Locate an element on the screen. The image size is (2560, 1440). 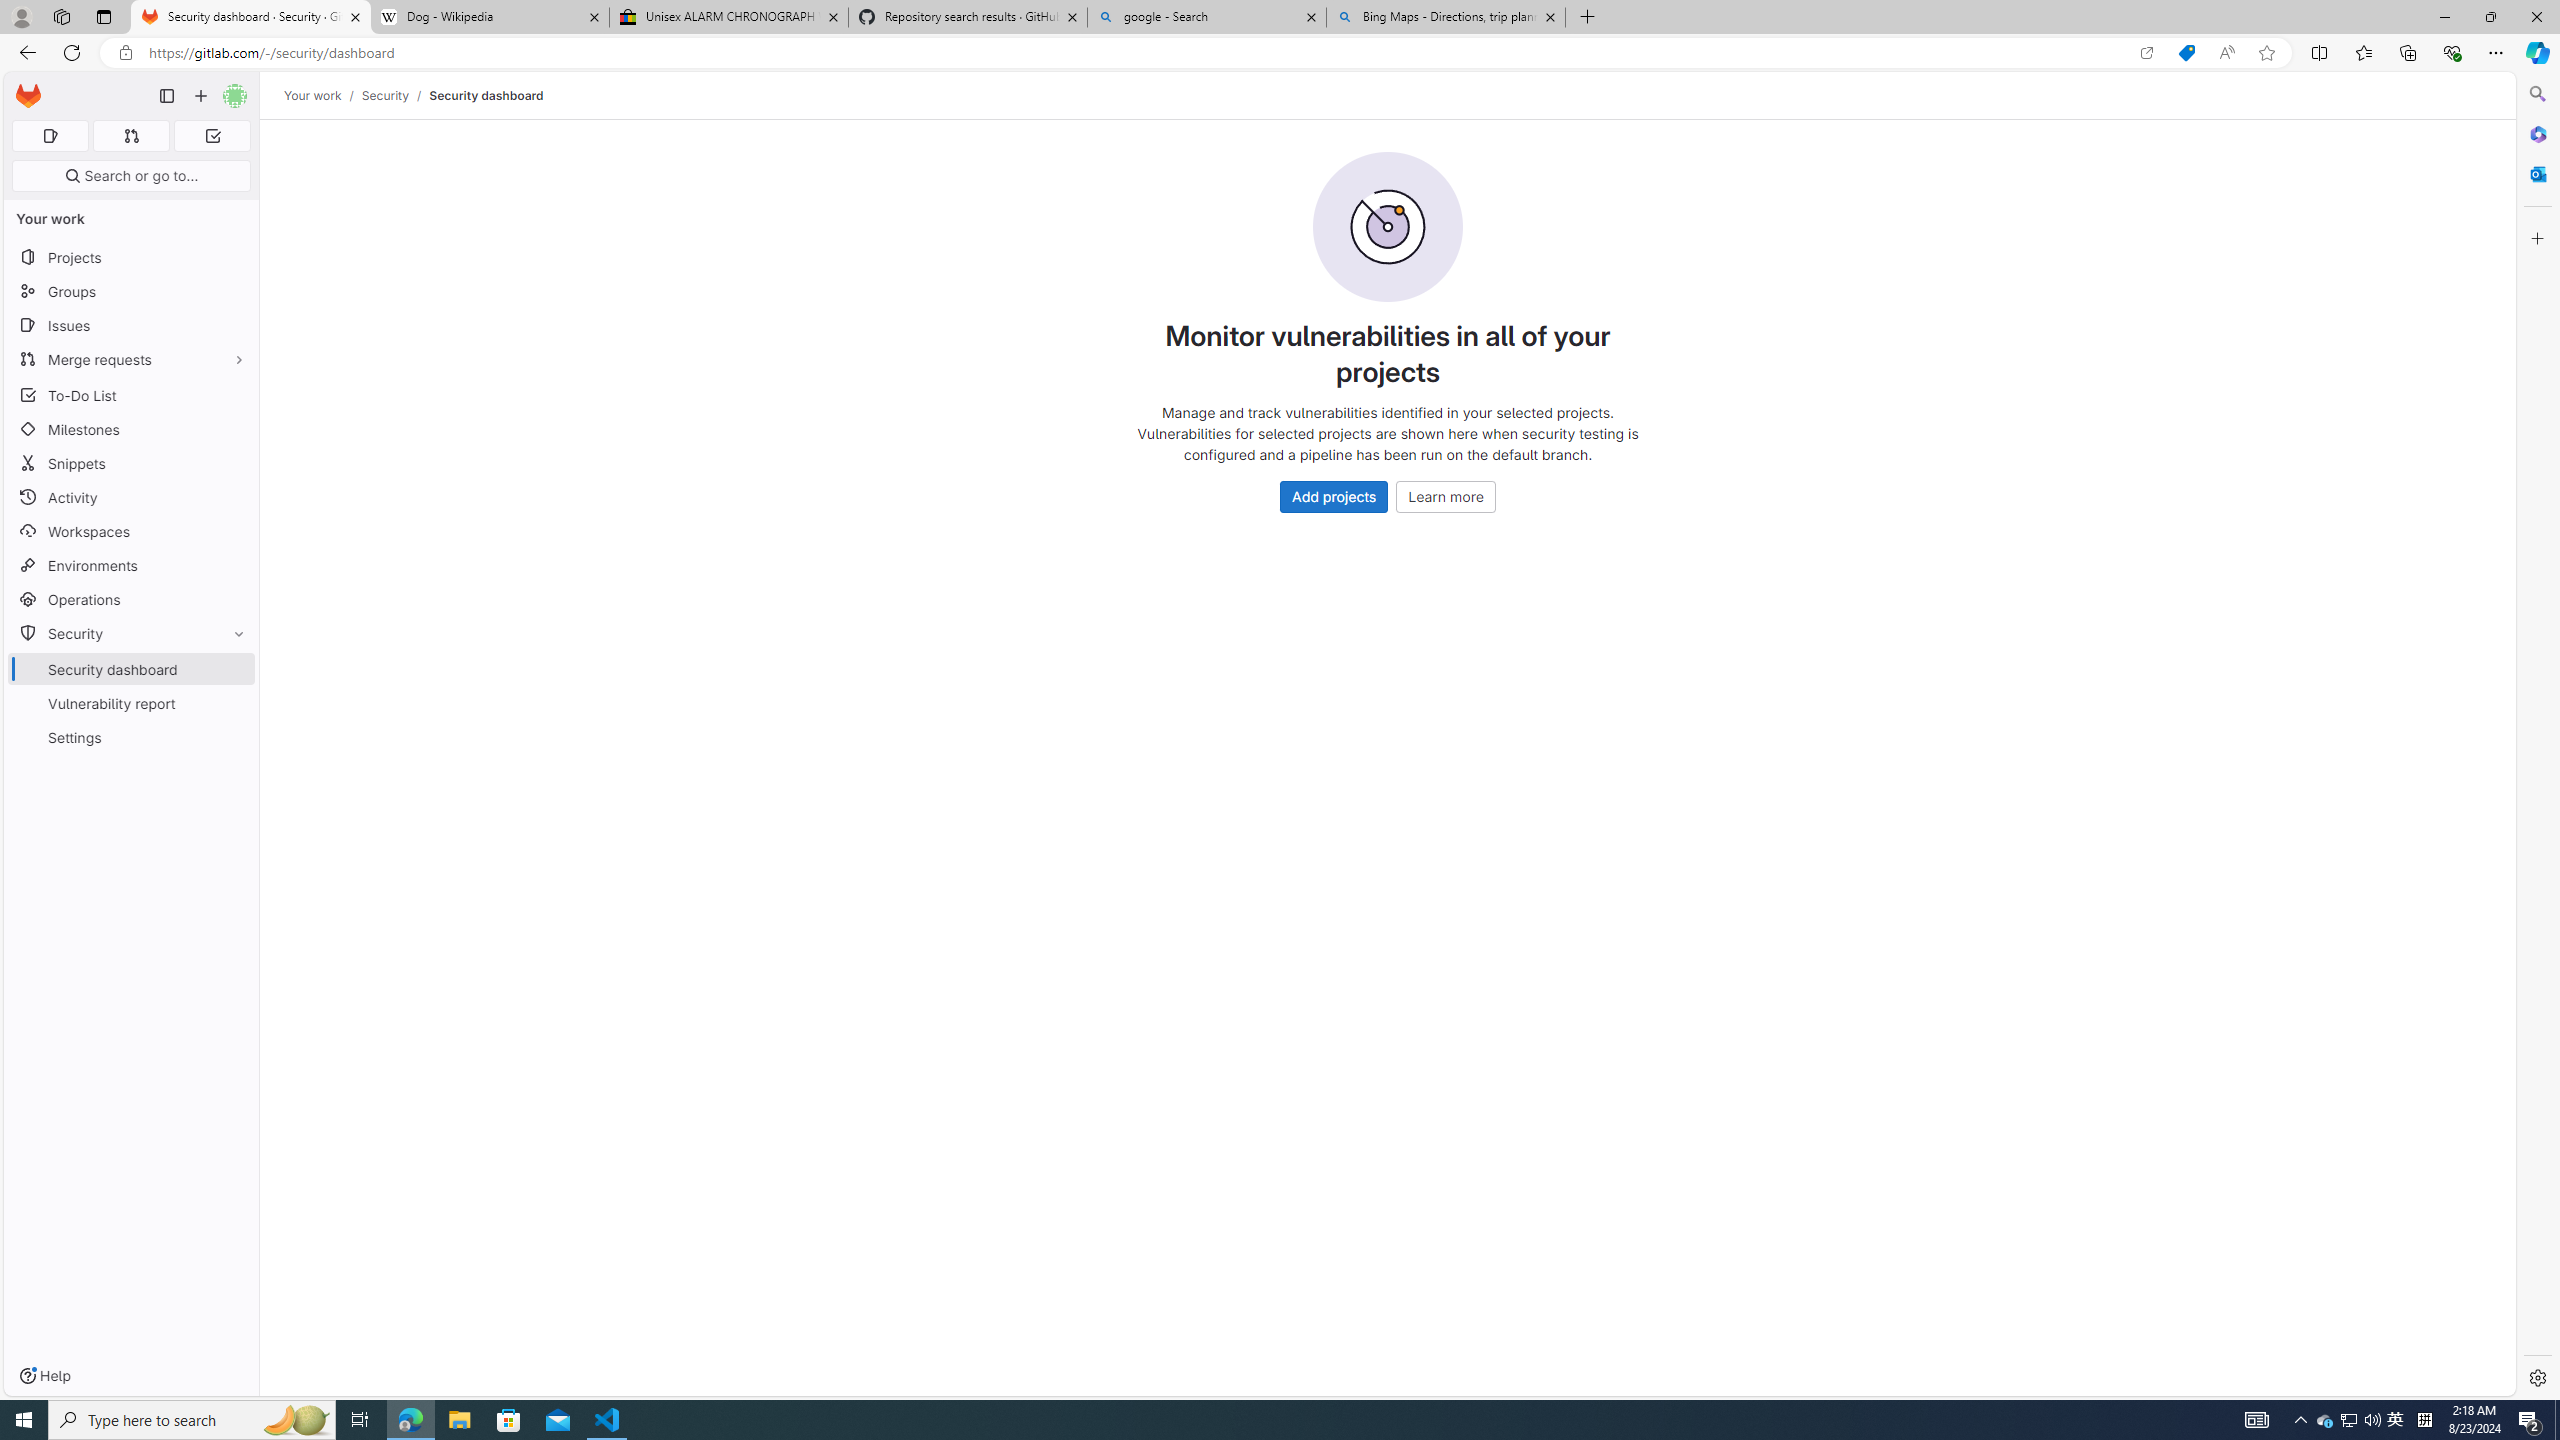
Open in app is located at coordinates (2146, 53).